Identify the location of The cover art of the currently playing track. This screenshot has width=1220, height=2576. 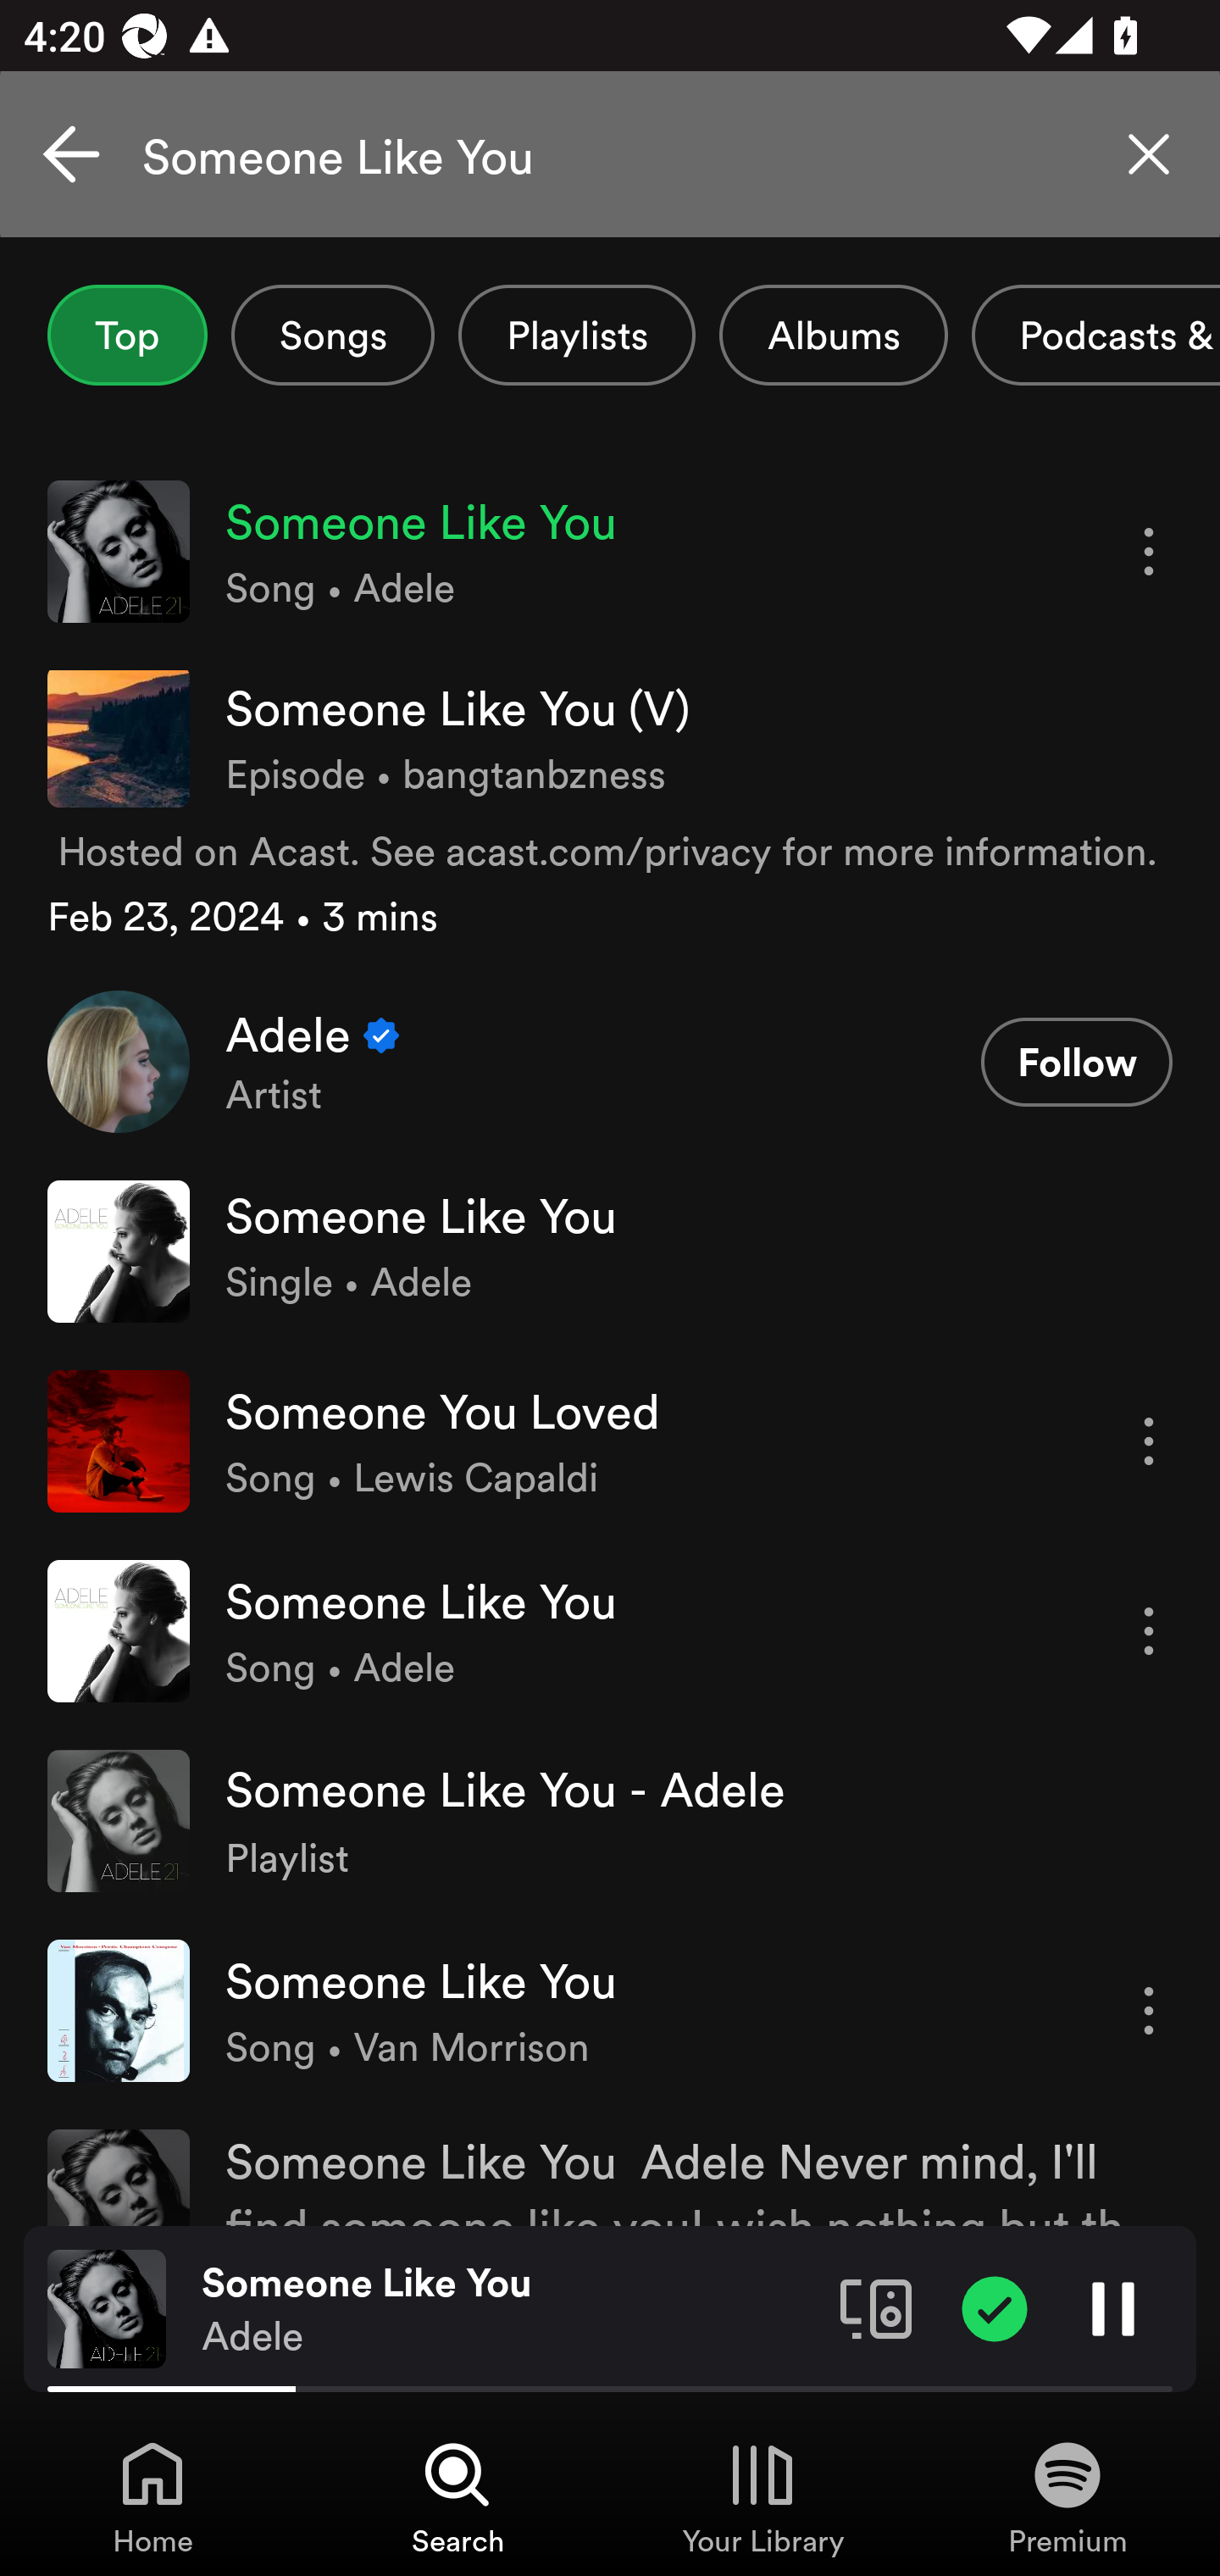
(107, 2307).